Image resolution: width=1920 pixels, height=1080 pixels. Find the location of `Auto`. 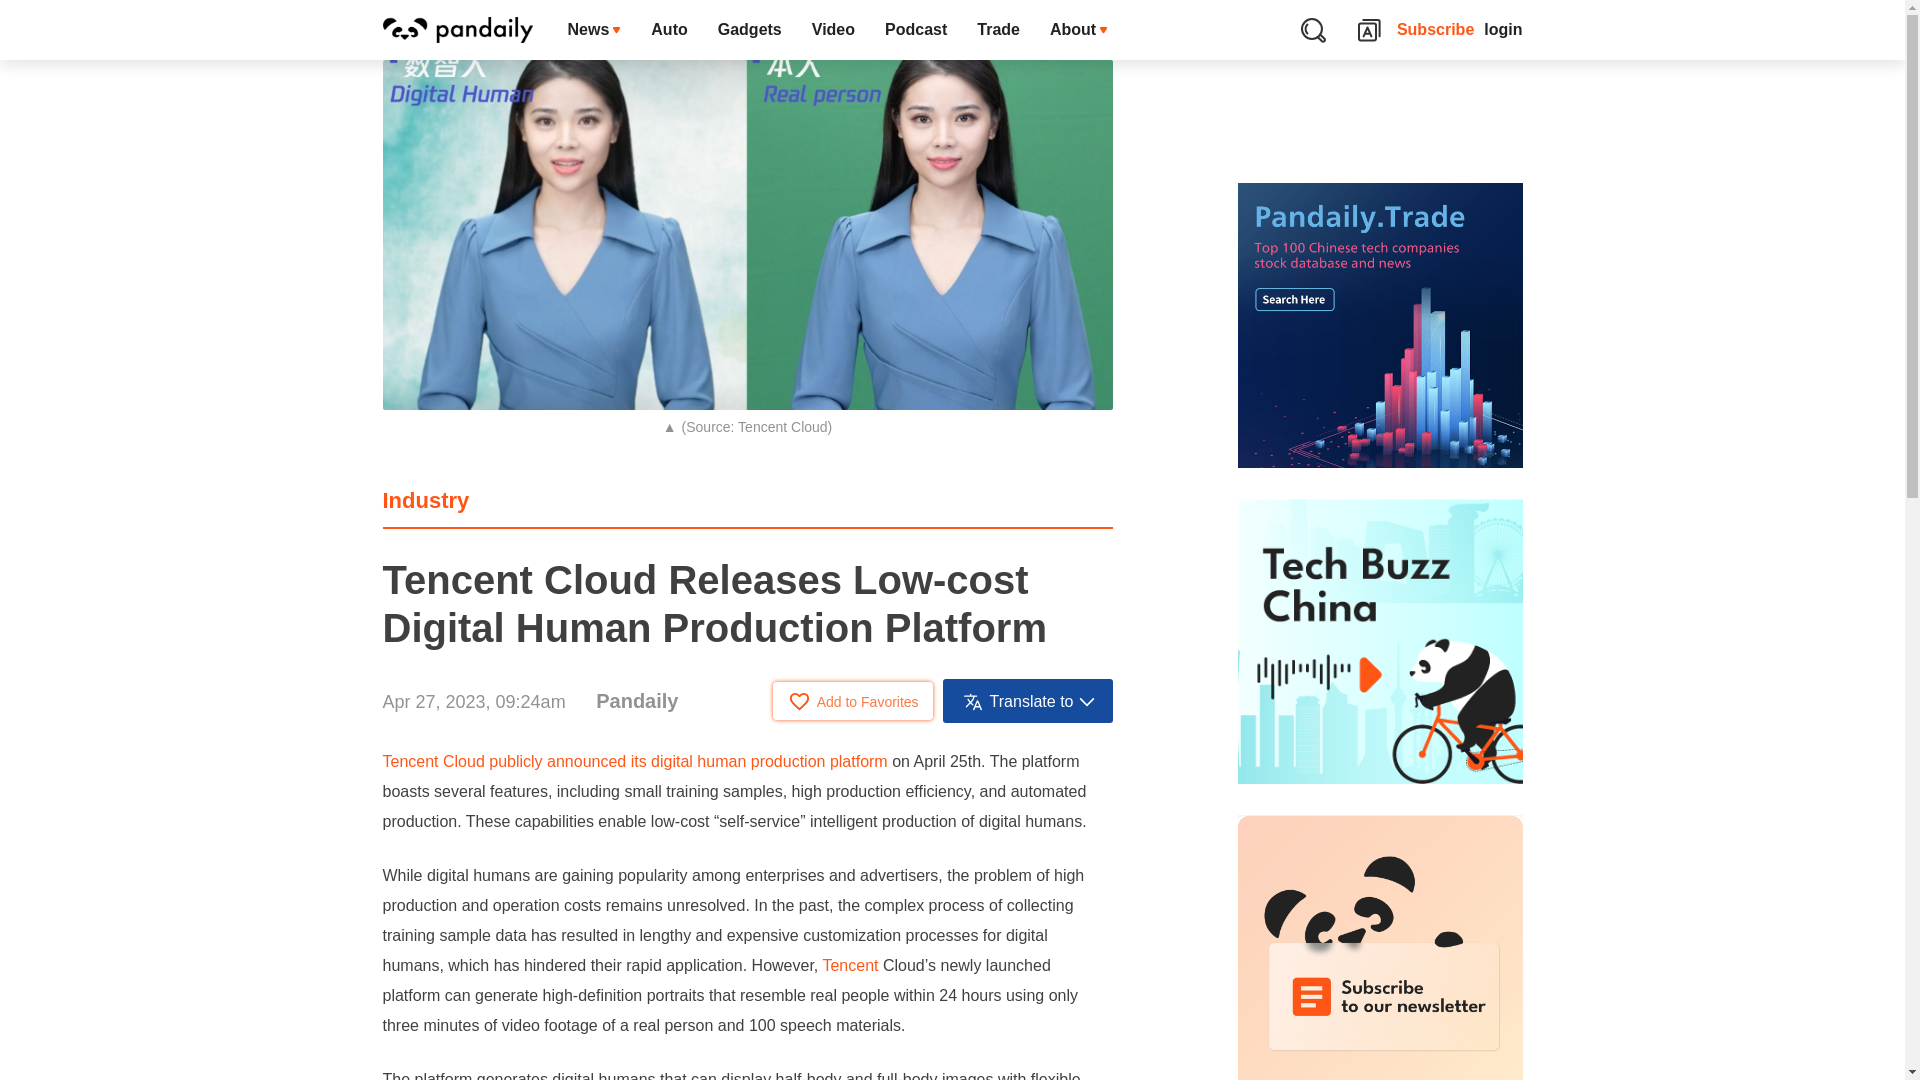

Auto is located at coordinates (668, 30).